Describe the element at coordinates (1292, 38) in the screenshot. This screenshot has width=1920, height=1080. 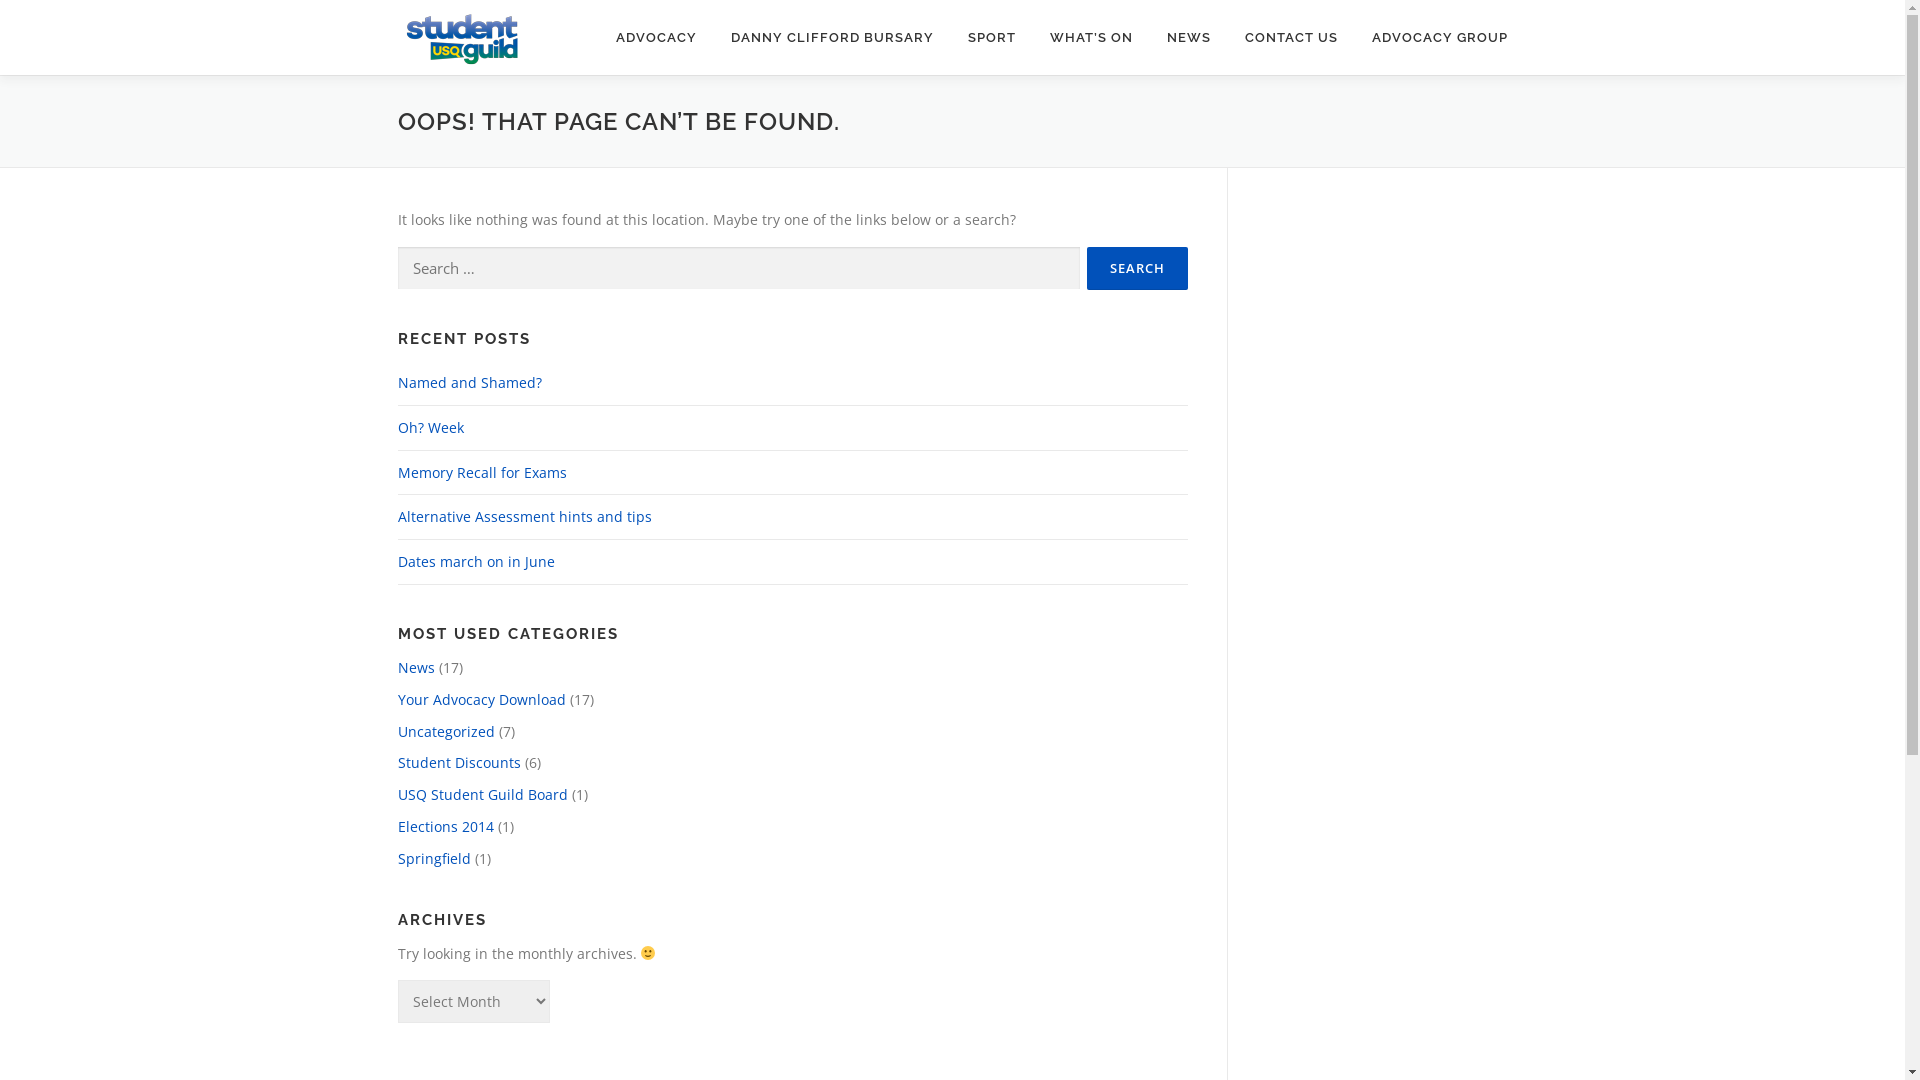
I see `CONTACT US` at that location.